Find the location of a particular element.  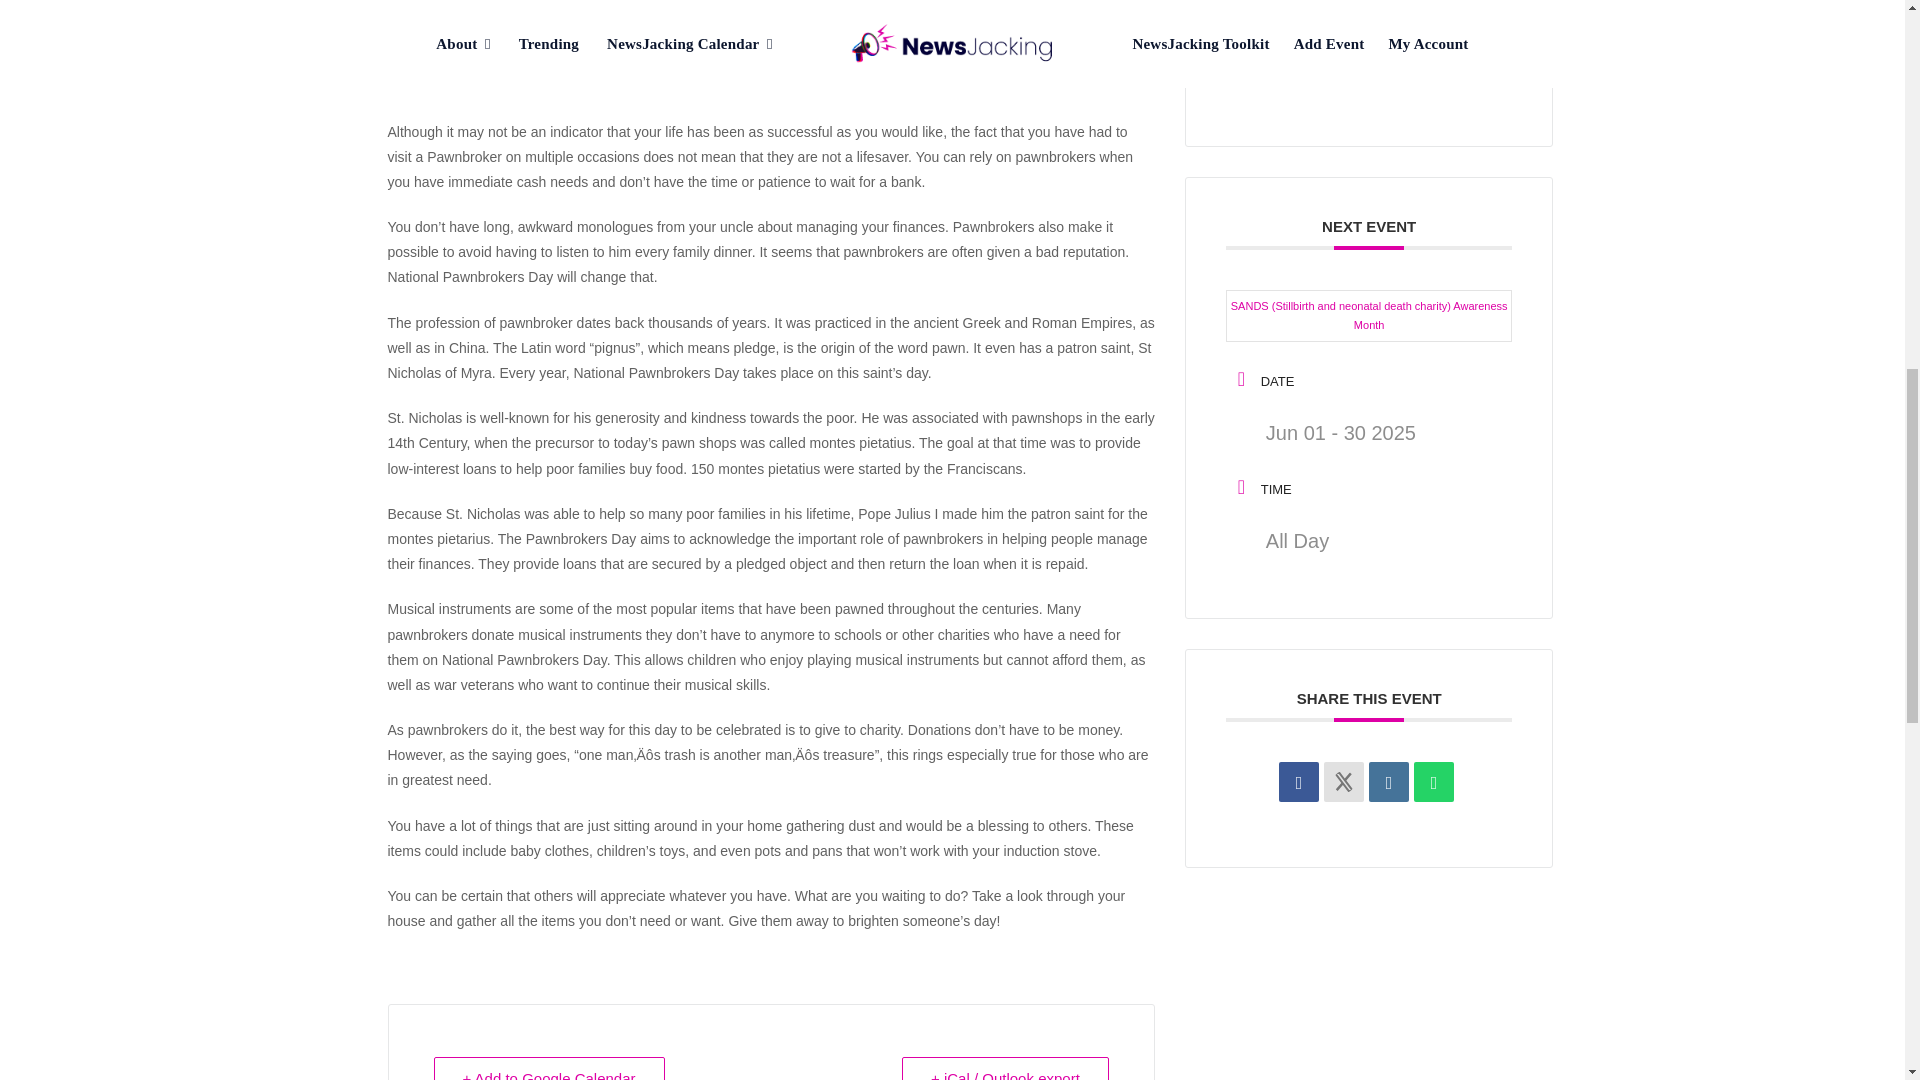

Share on Facebook is located at coordinates (1298, 782).